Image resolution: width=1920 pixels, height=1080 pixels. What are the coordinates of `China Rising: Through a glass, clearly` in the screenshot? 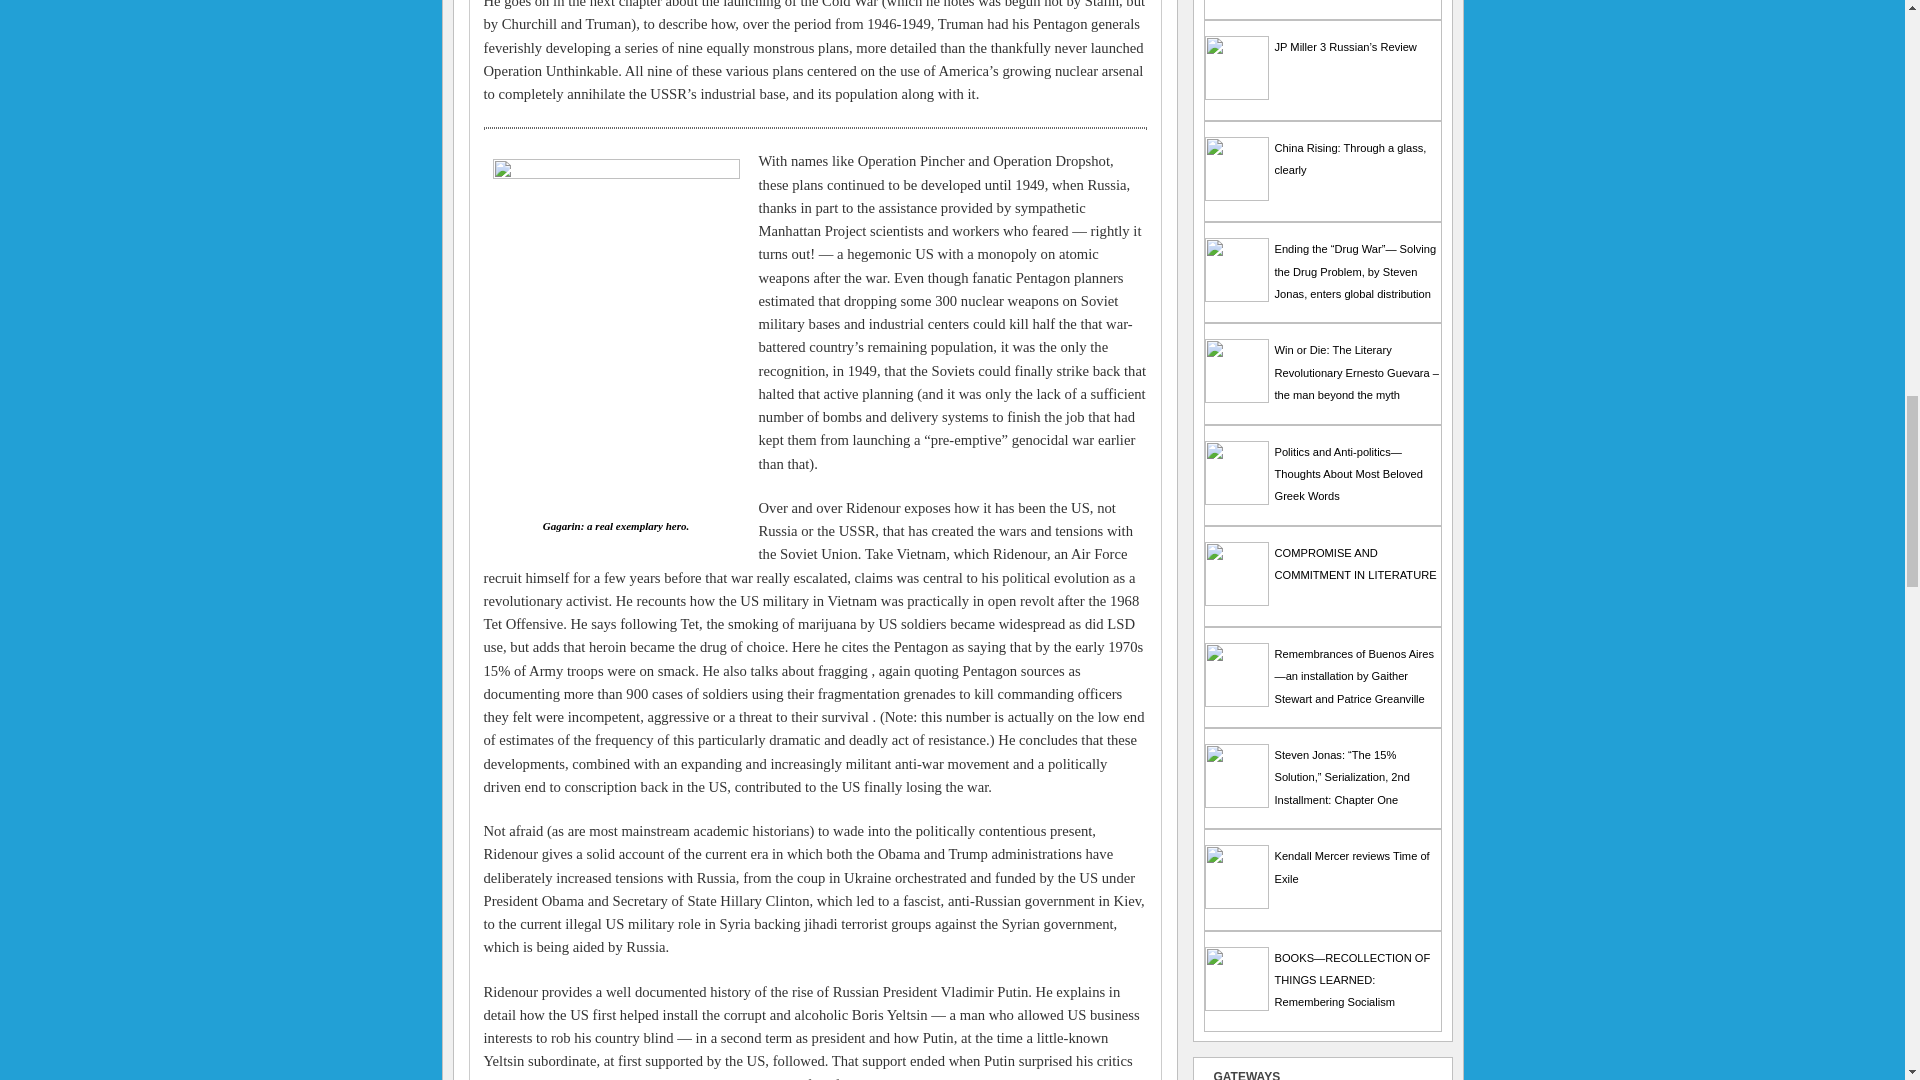 It's located at (1350, 158).